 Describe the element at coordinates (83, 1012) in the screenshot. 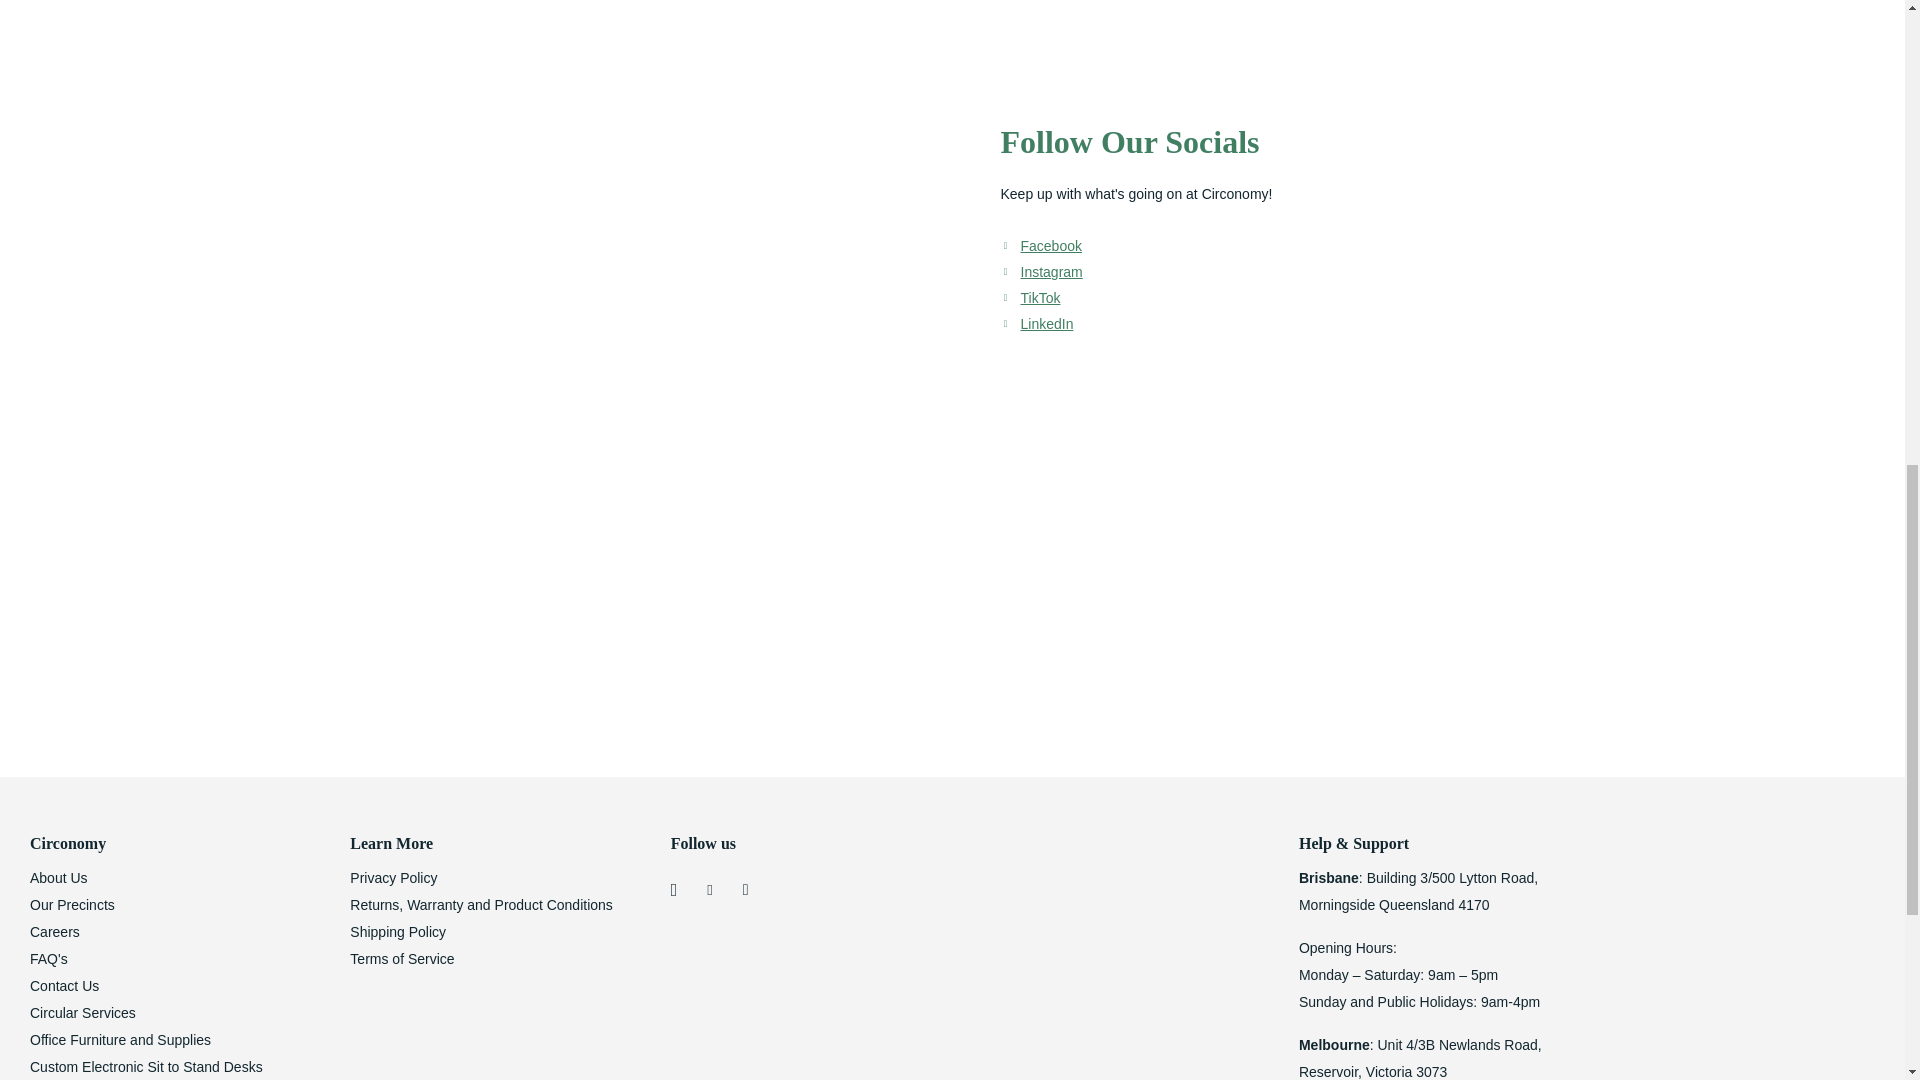

I see `Circular Services` at that location.